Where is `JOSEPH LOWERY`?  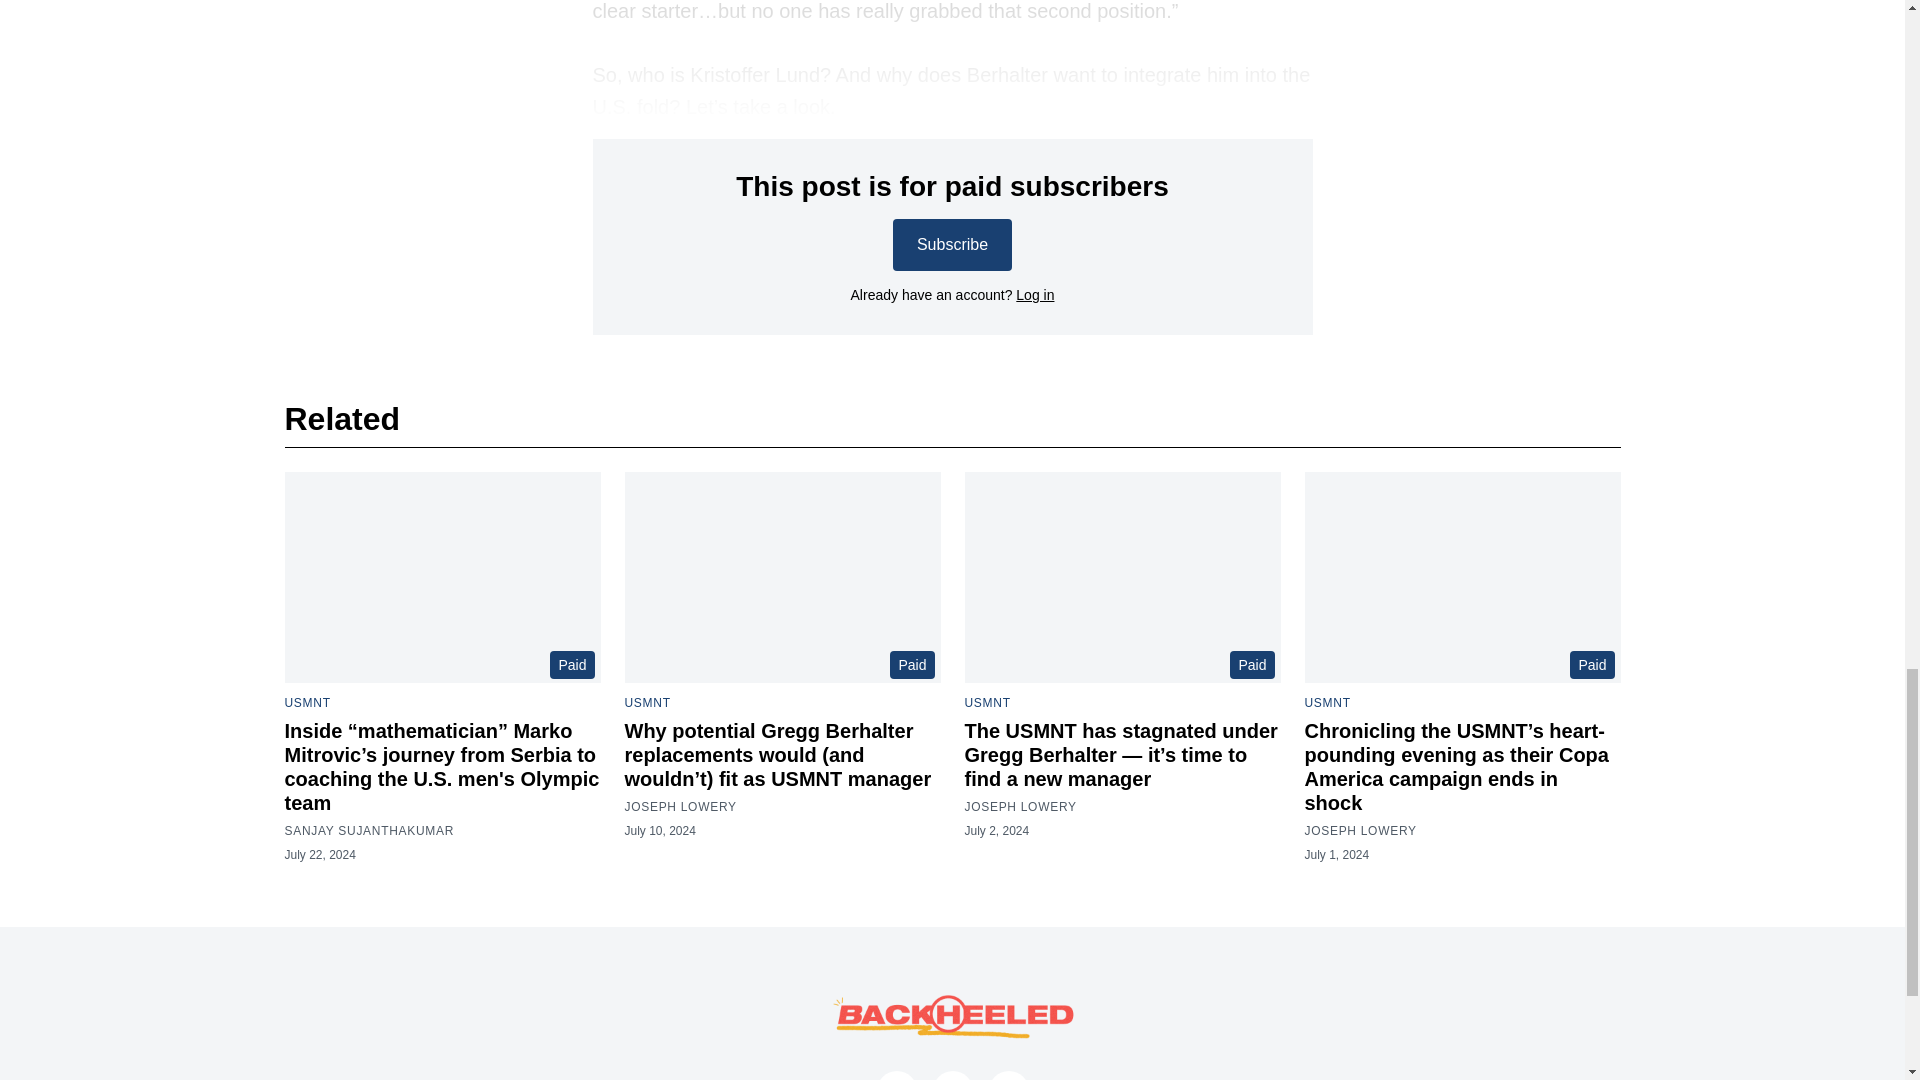 JOSEPH LOWERY is located at coordinates (1019, 807).